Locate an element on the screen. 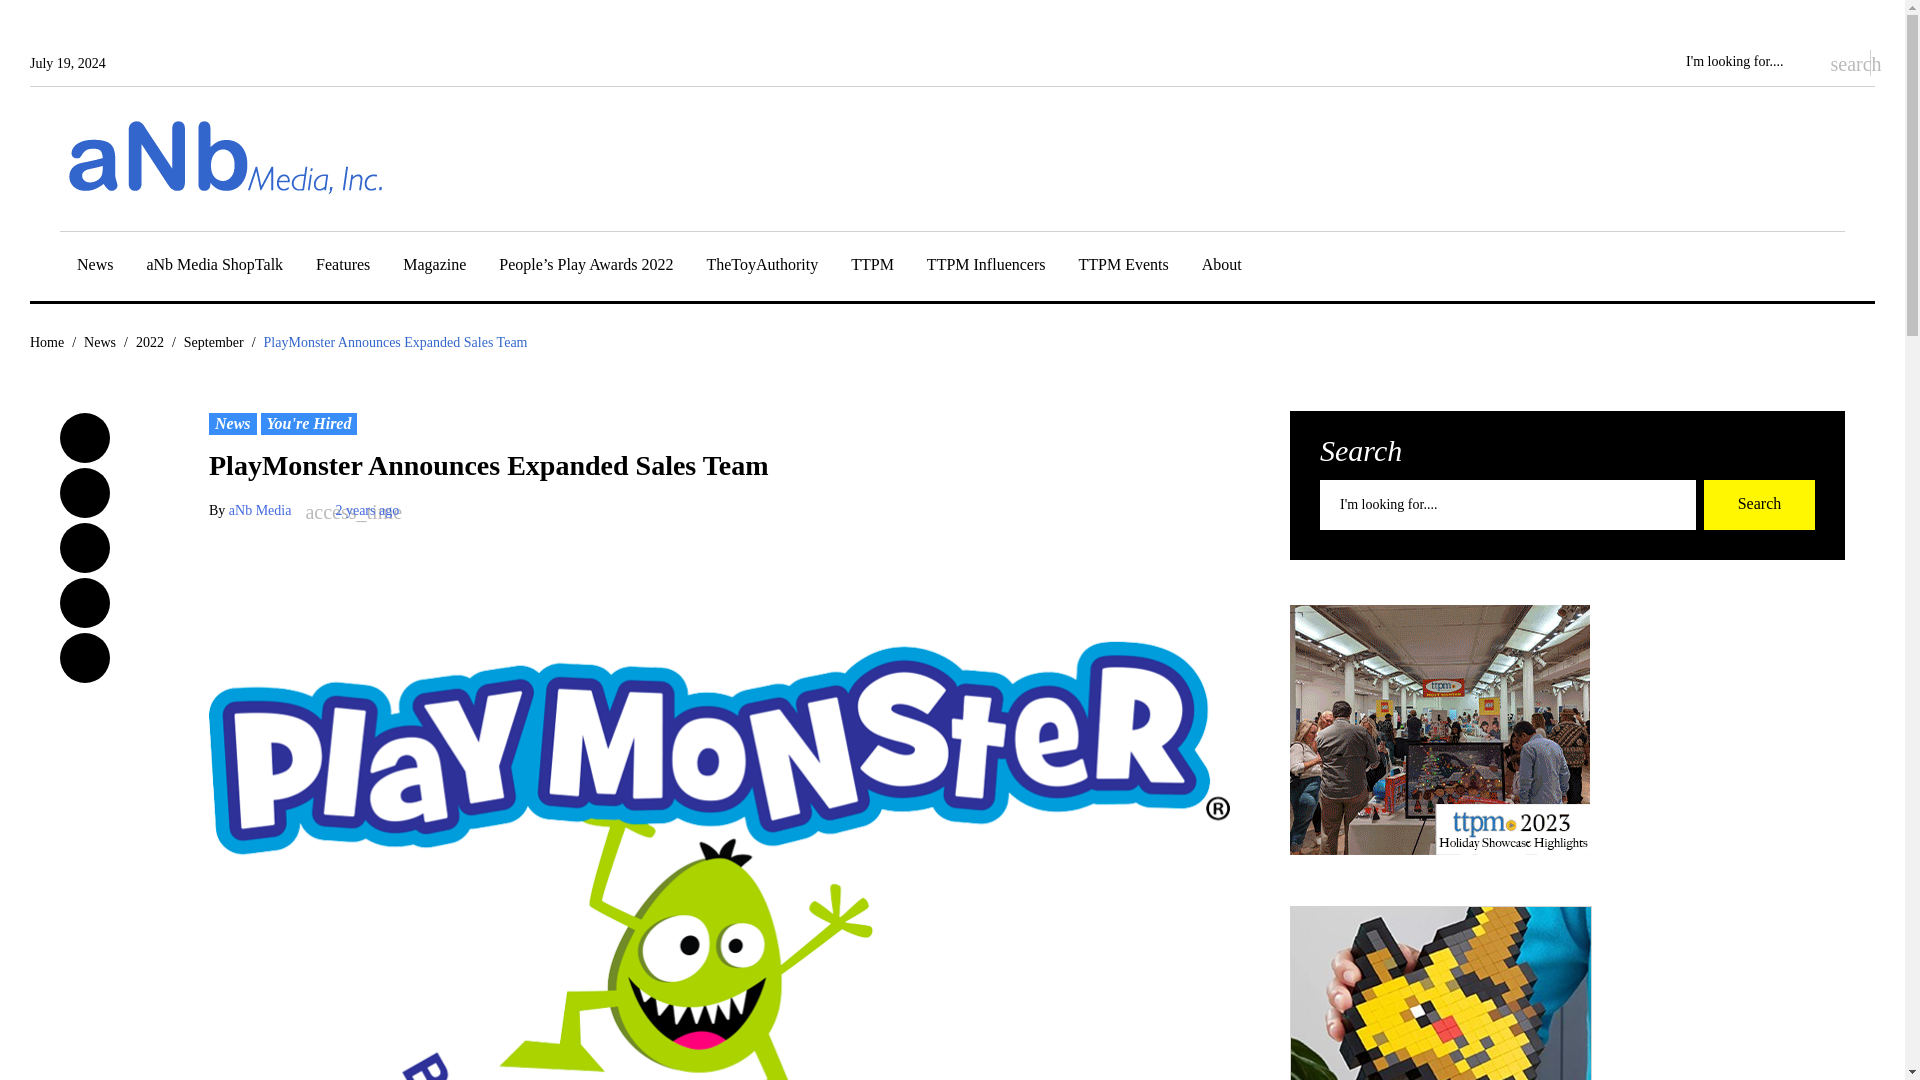  Features is located at coordinates (343, 268).